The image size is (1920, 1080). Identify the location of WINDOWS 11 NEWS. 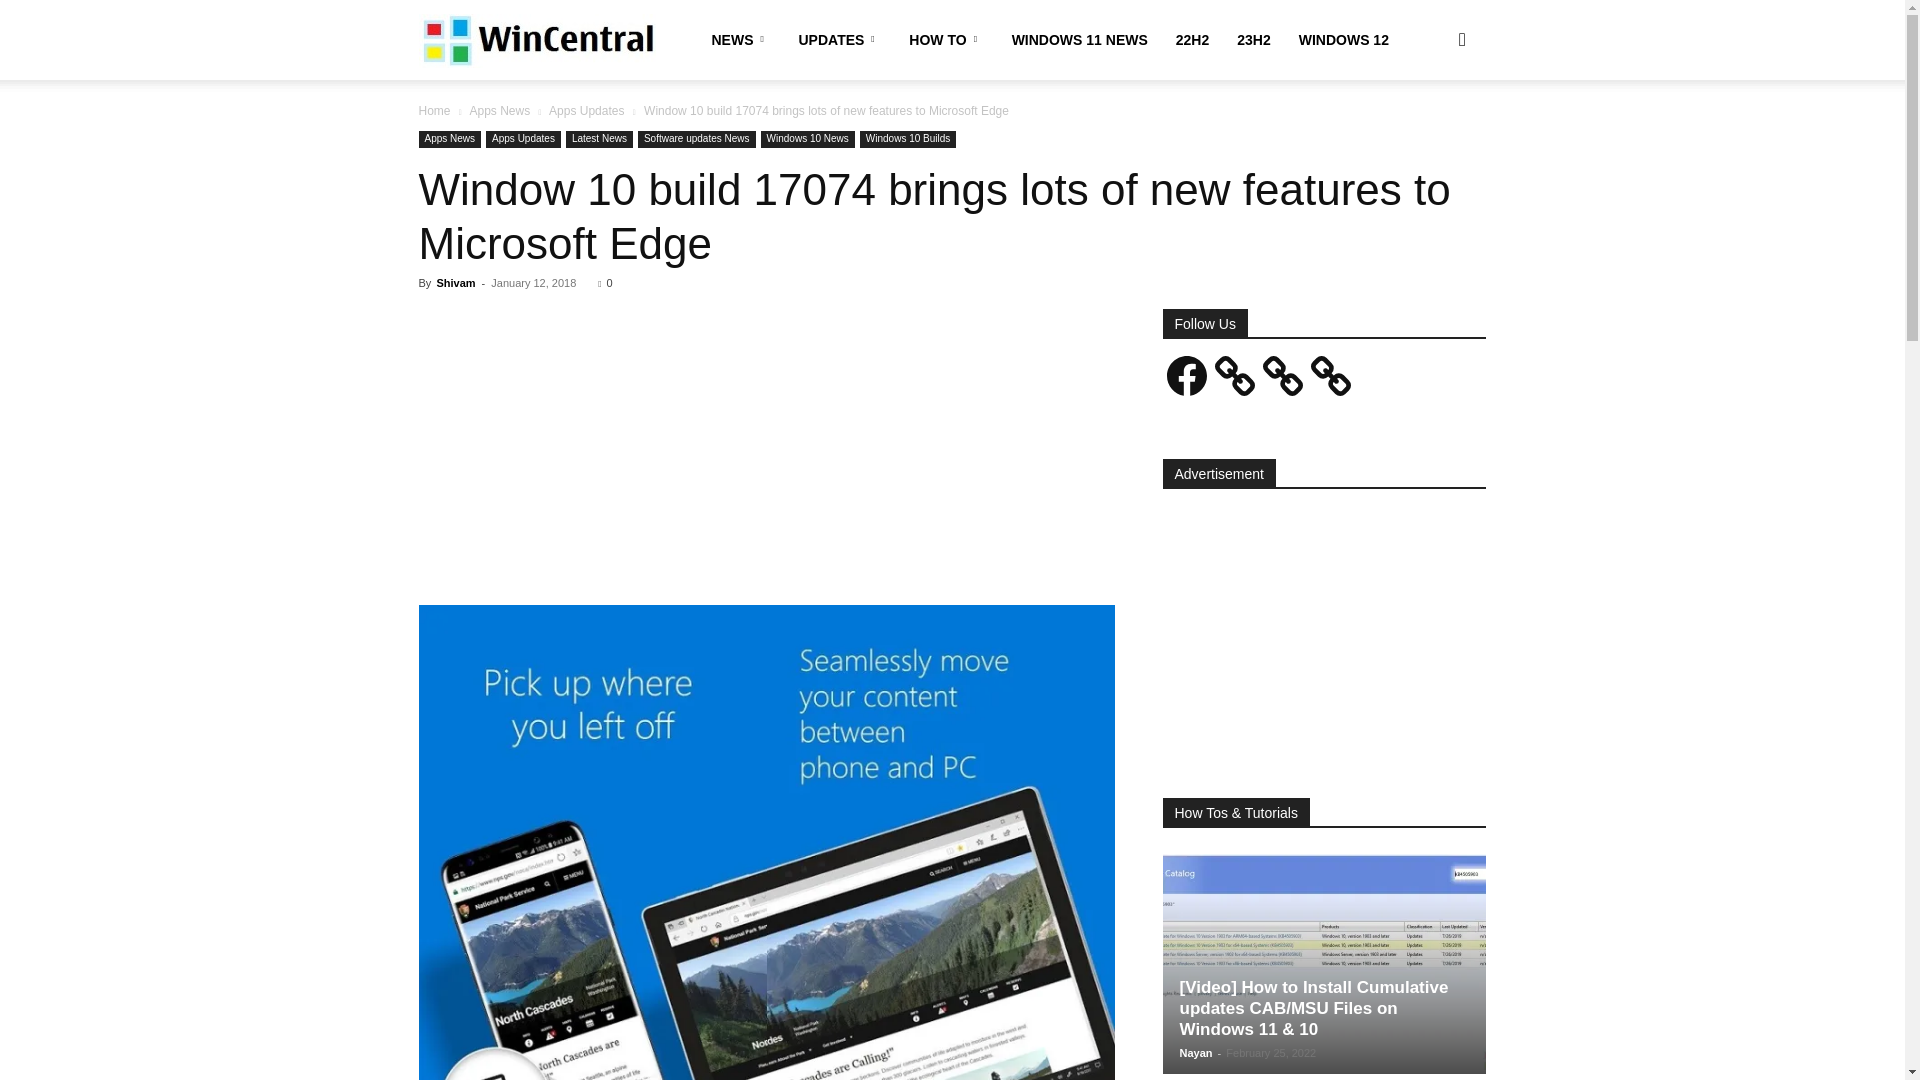
(1080, 40).